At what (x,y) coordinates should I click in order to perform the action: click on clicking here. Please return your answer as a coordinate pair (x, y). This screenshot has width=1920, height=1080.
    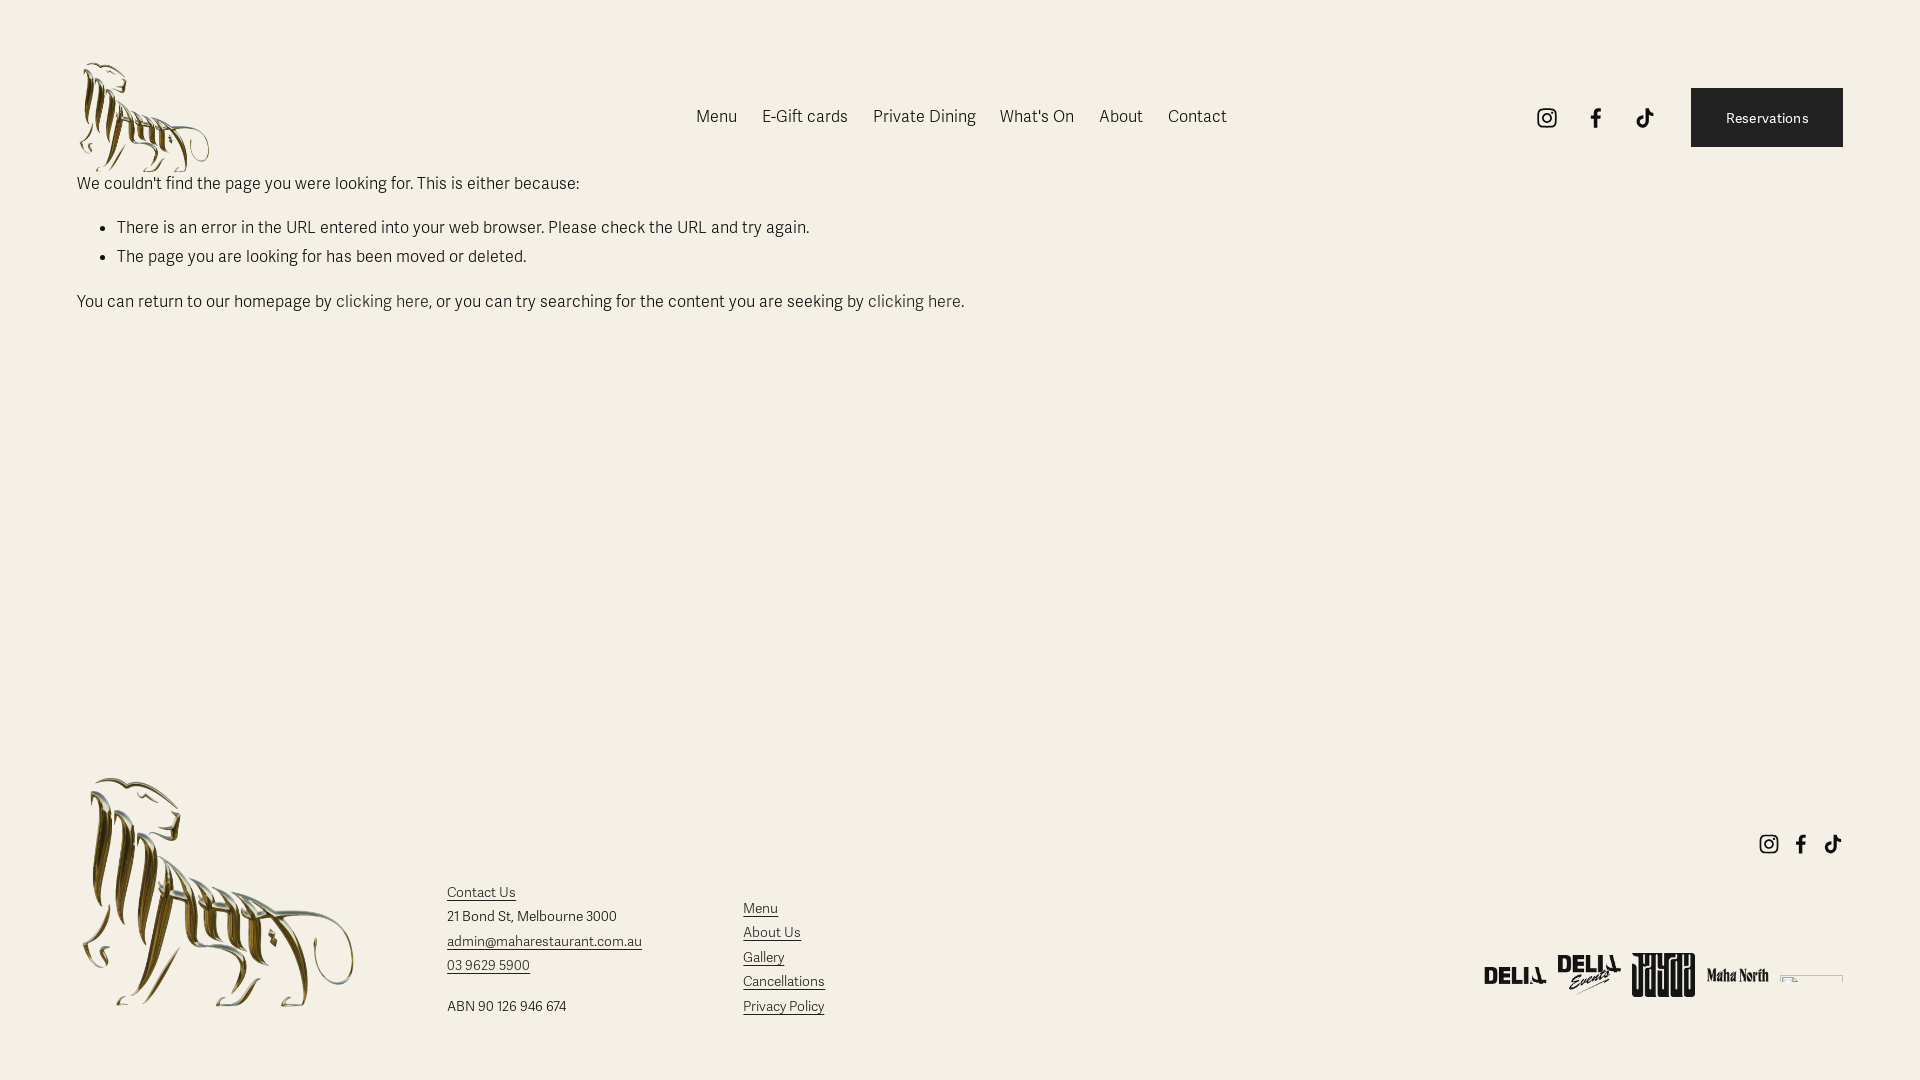
    Looking at the image, I should click on (914, 301).